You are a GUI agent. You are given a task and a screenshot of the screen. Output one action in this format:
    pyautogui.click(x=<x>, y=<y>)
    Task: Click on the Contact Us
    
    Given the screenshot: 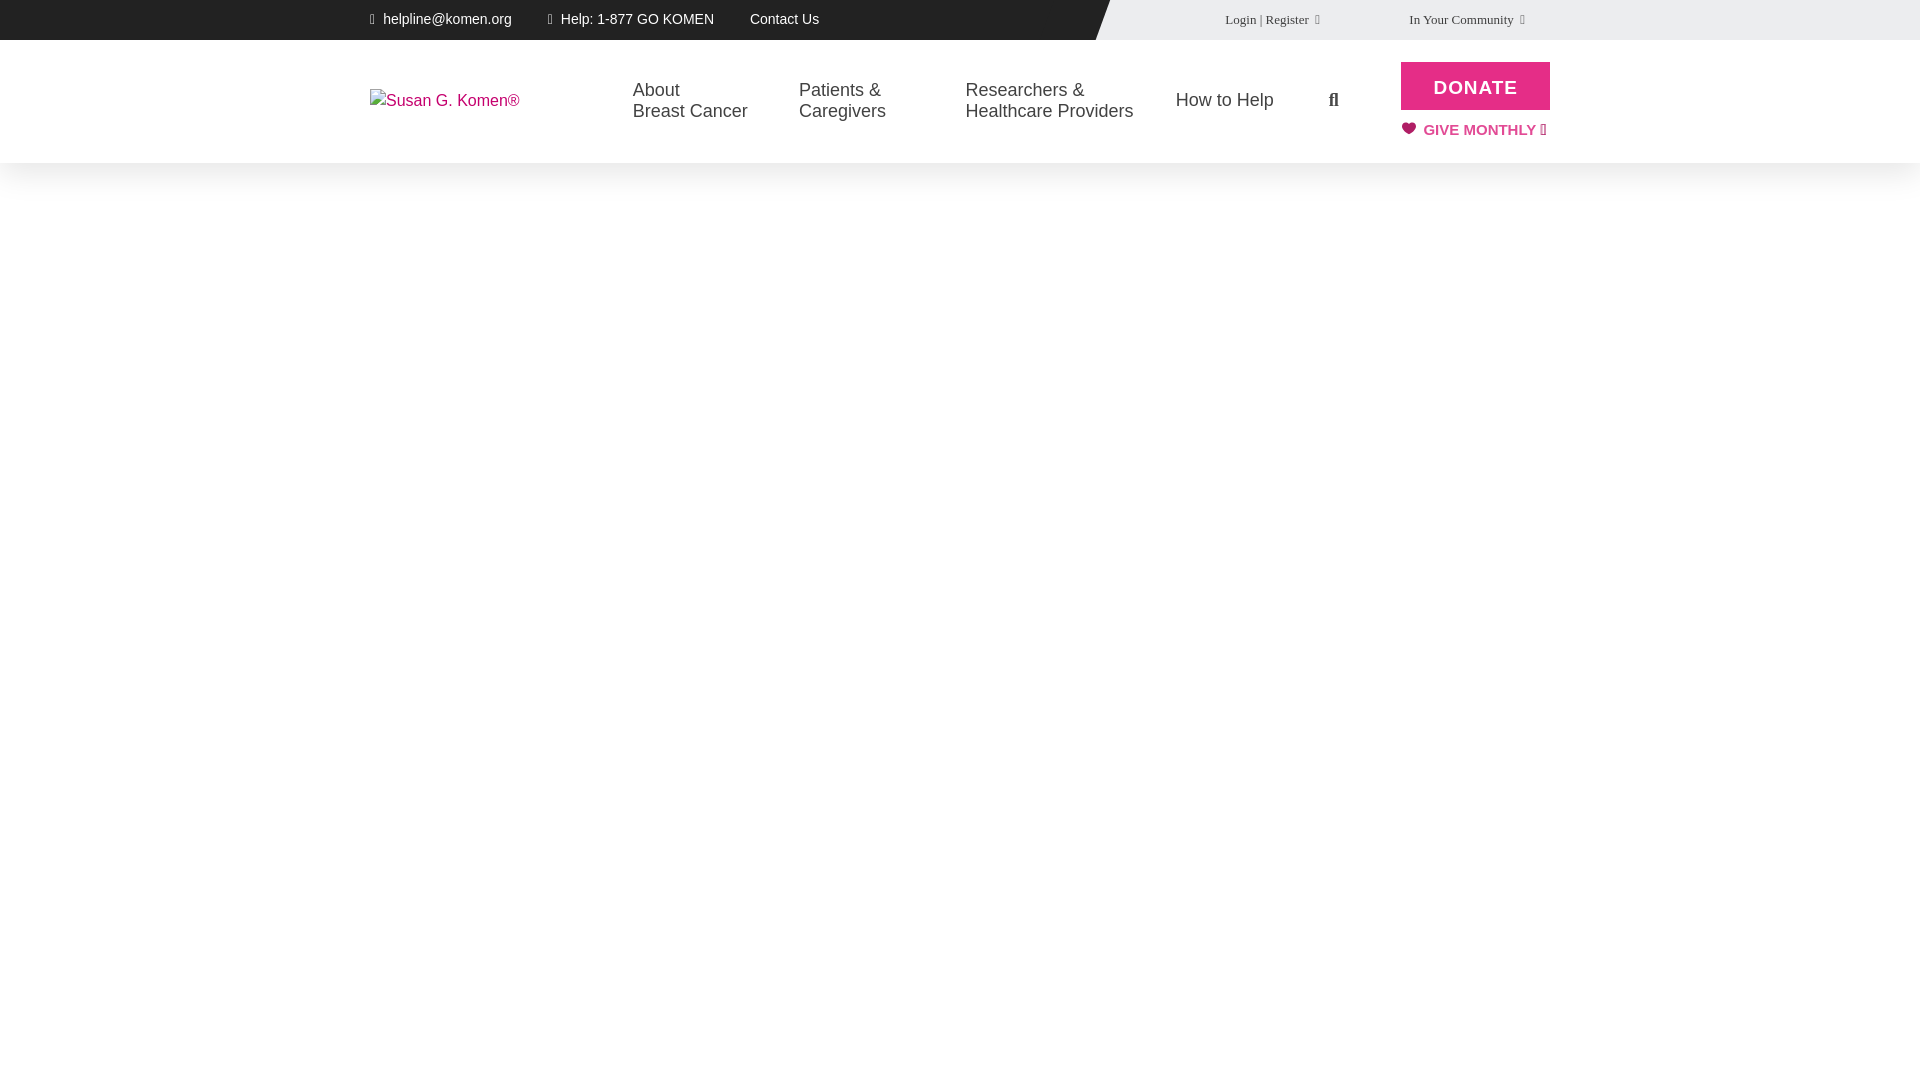 What is the action you would take?
    pyautogui.click(x=637, y=18)
    